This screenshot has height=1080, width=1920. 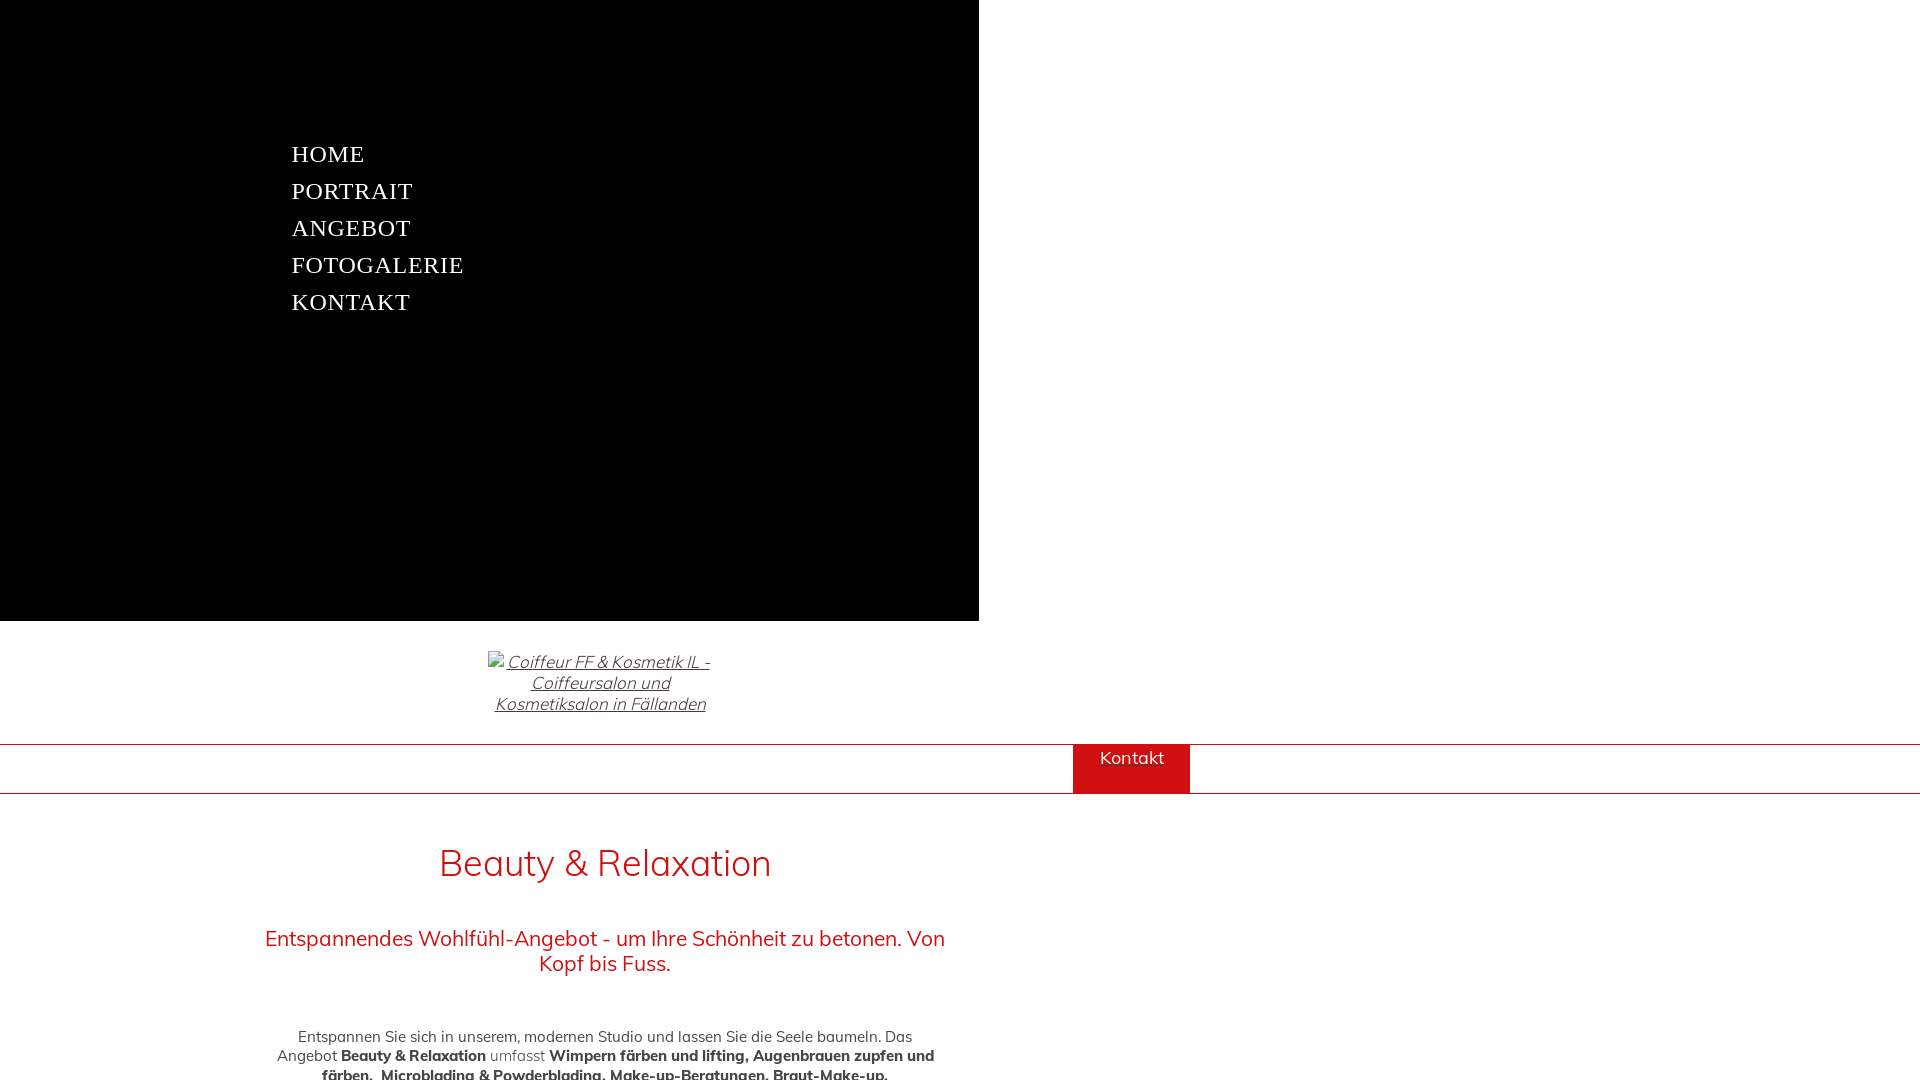 I want to click on KONTAKT, so click(x=489, y=302).